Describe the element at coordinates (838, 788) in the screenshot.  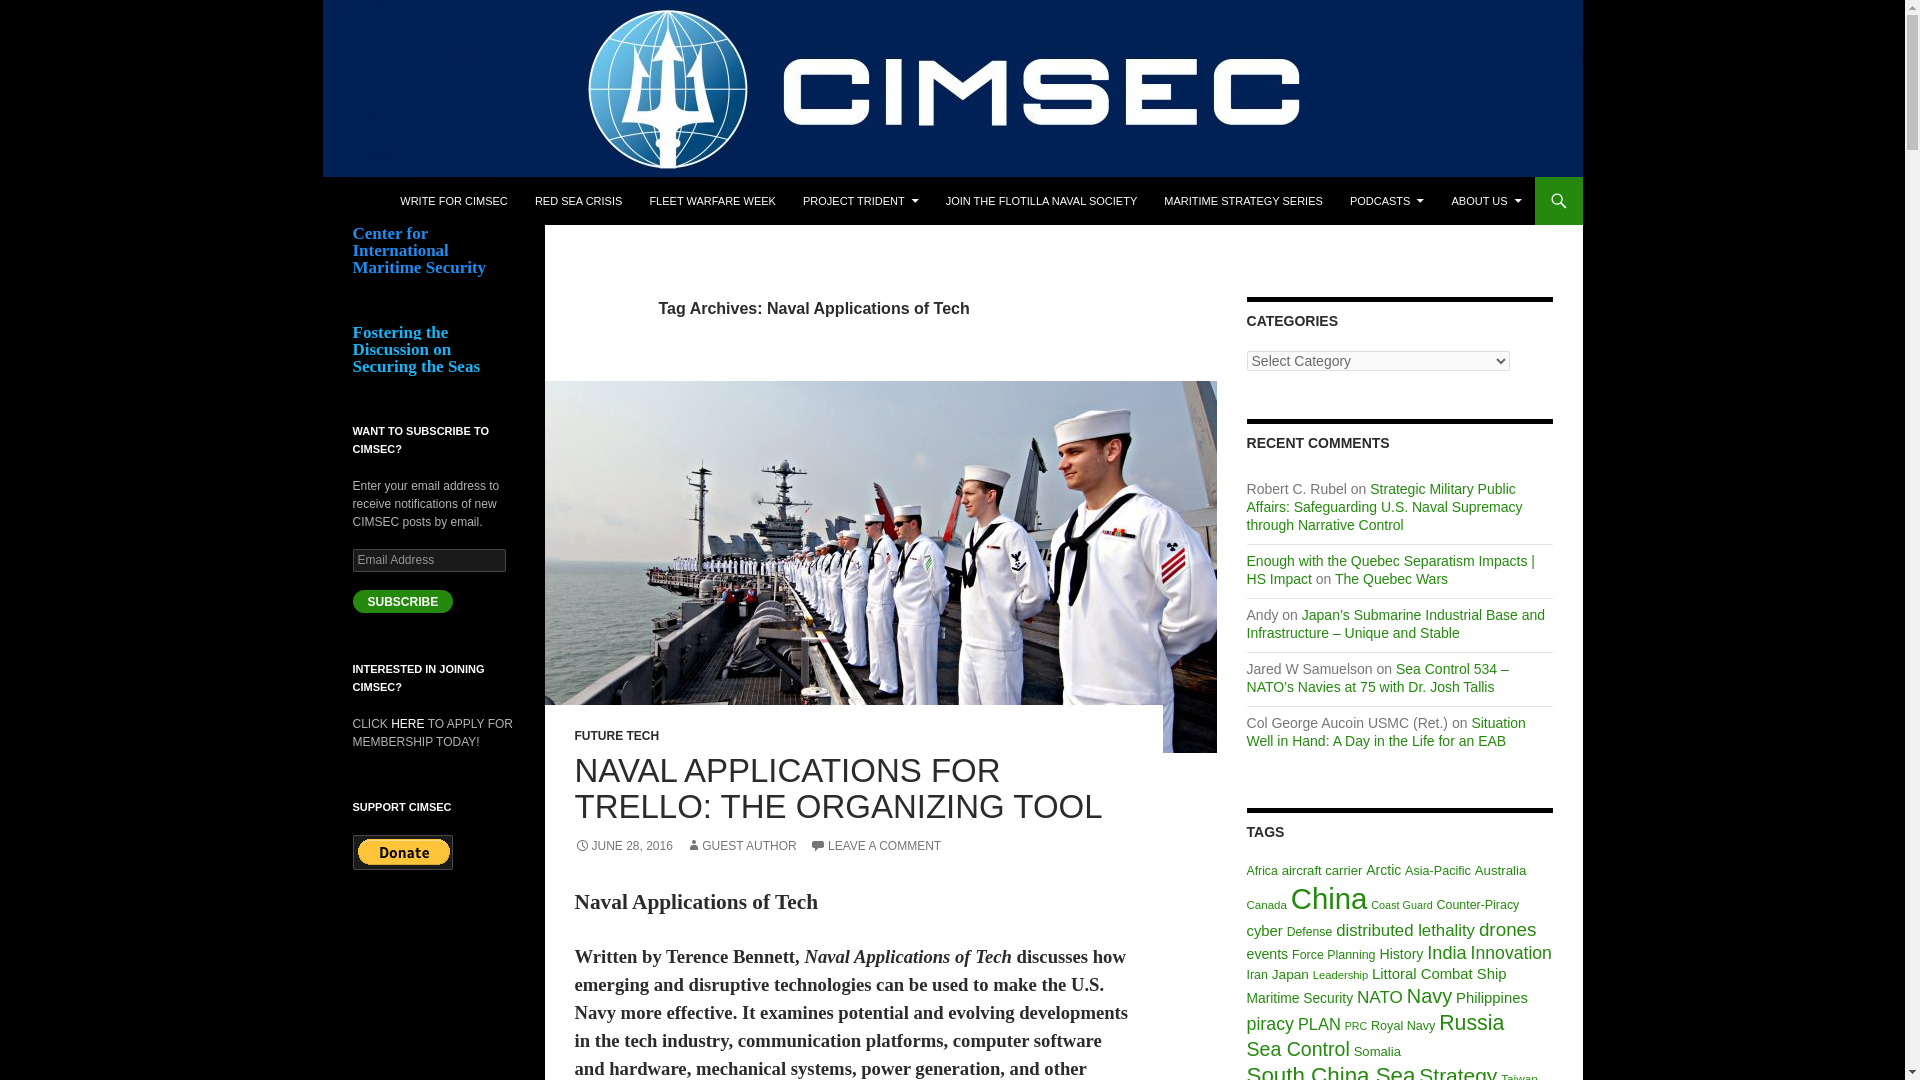
I see `NAVAL APPLICATIONS FOR TRELLO: THE ORGANIZING TOOL` at that location.